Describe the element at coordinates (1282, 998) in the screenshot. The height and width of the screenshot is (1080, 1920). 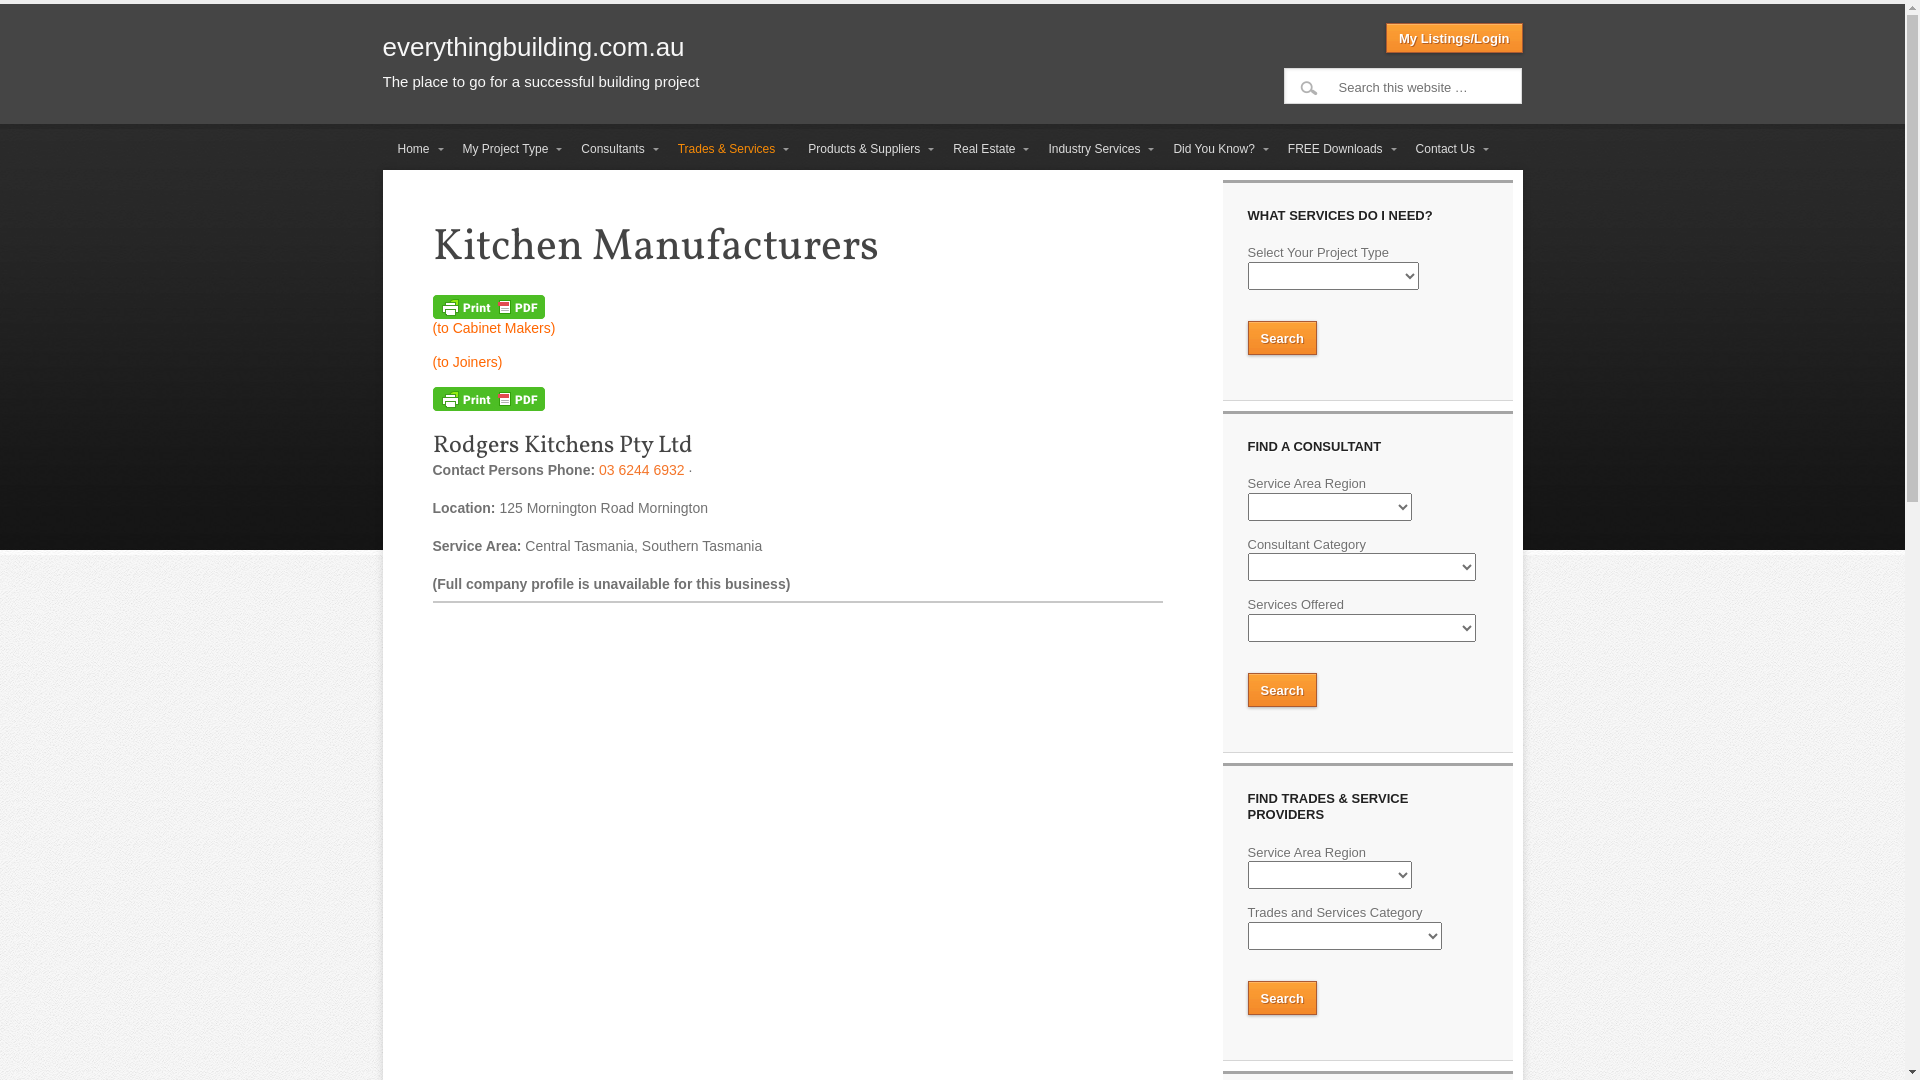
I see `Search` at that location.